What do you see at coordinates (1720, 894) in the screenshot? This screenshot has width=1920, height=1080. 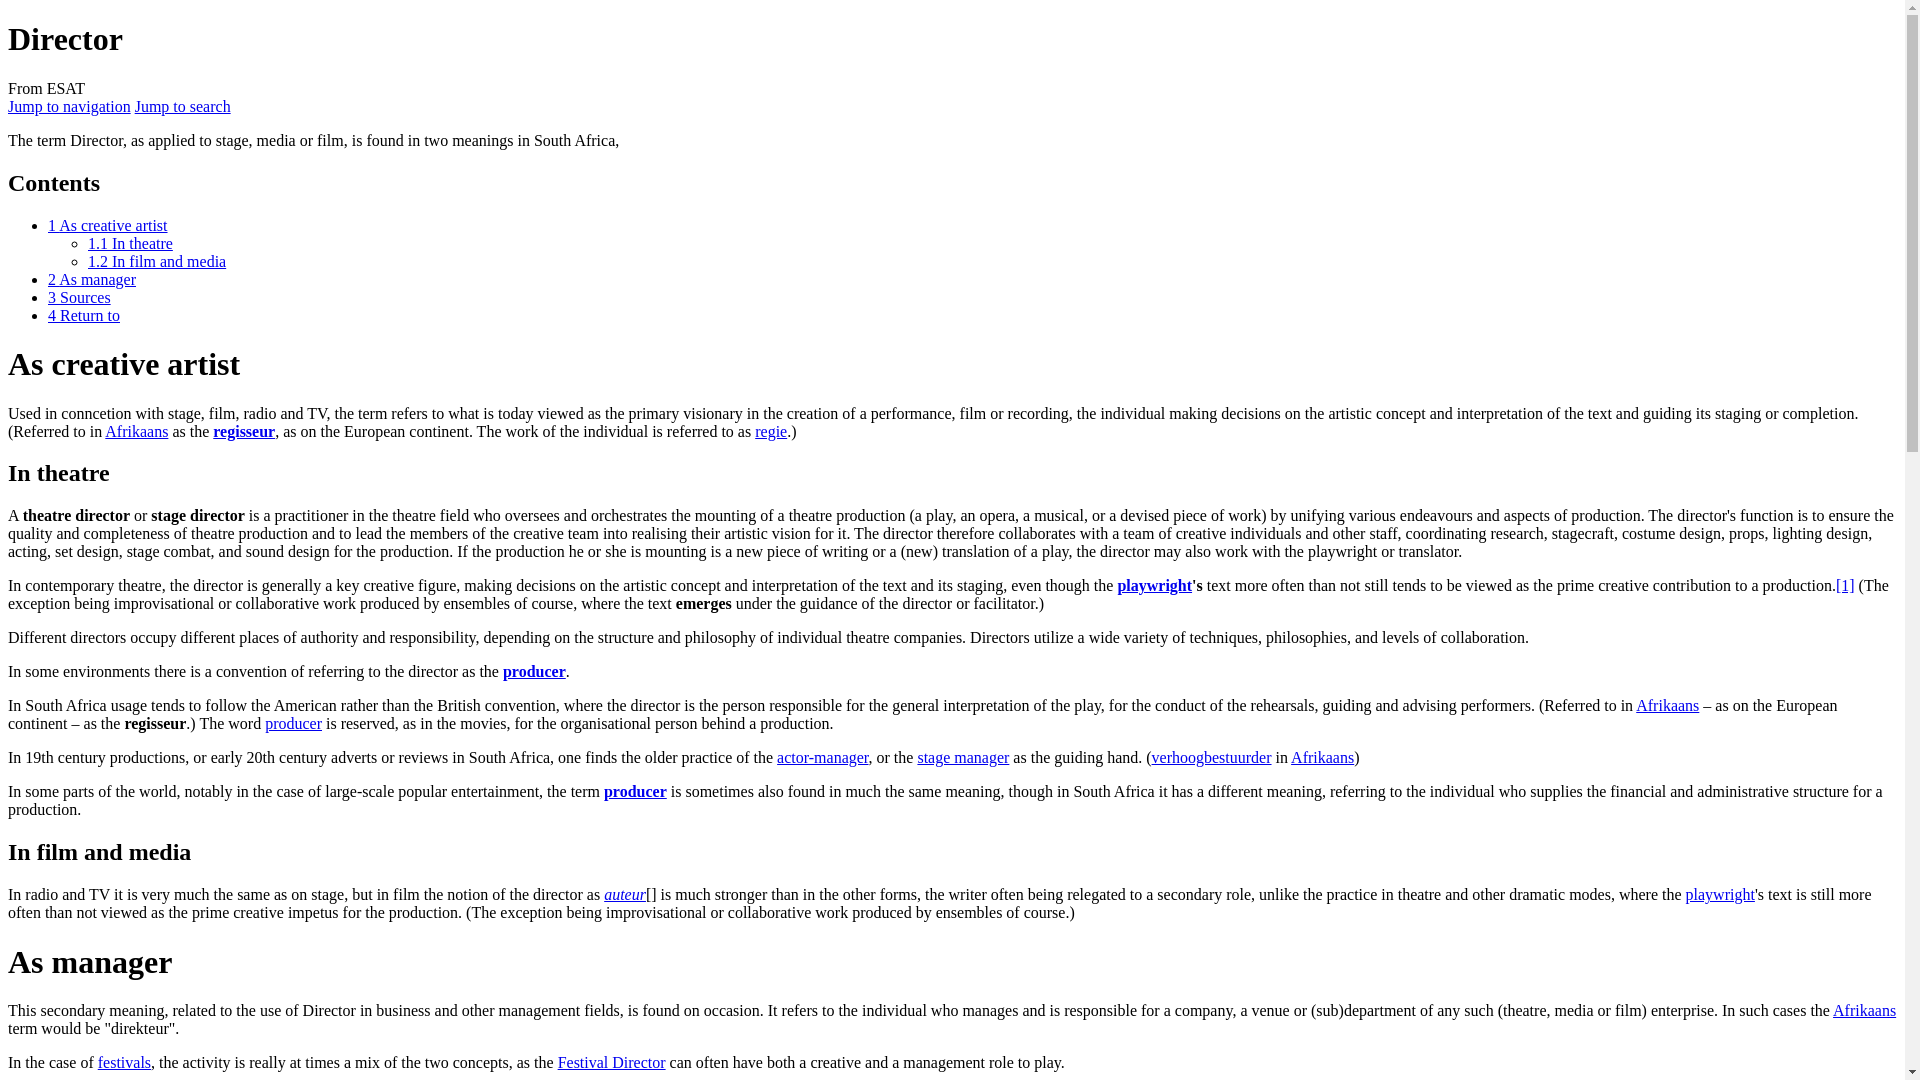 I see `playwright` at bounding box center [1720, 894].